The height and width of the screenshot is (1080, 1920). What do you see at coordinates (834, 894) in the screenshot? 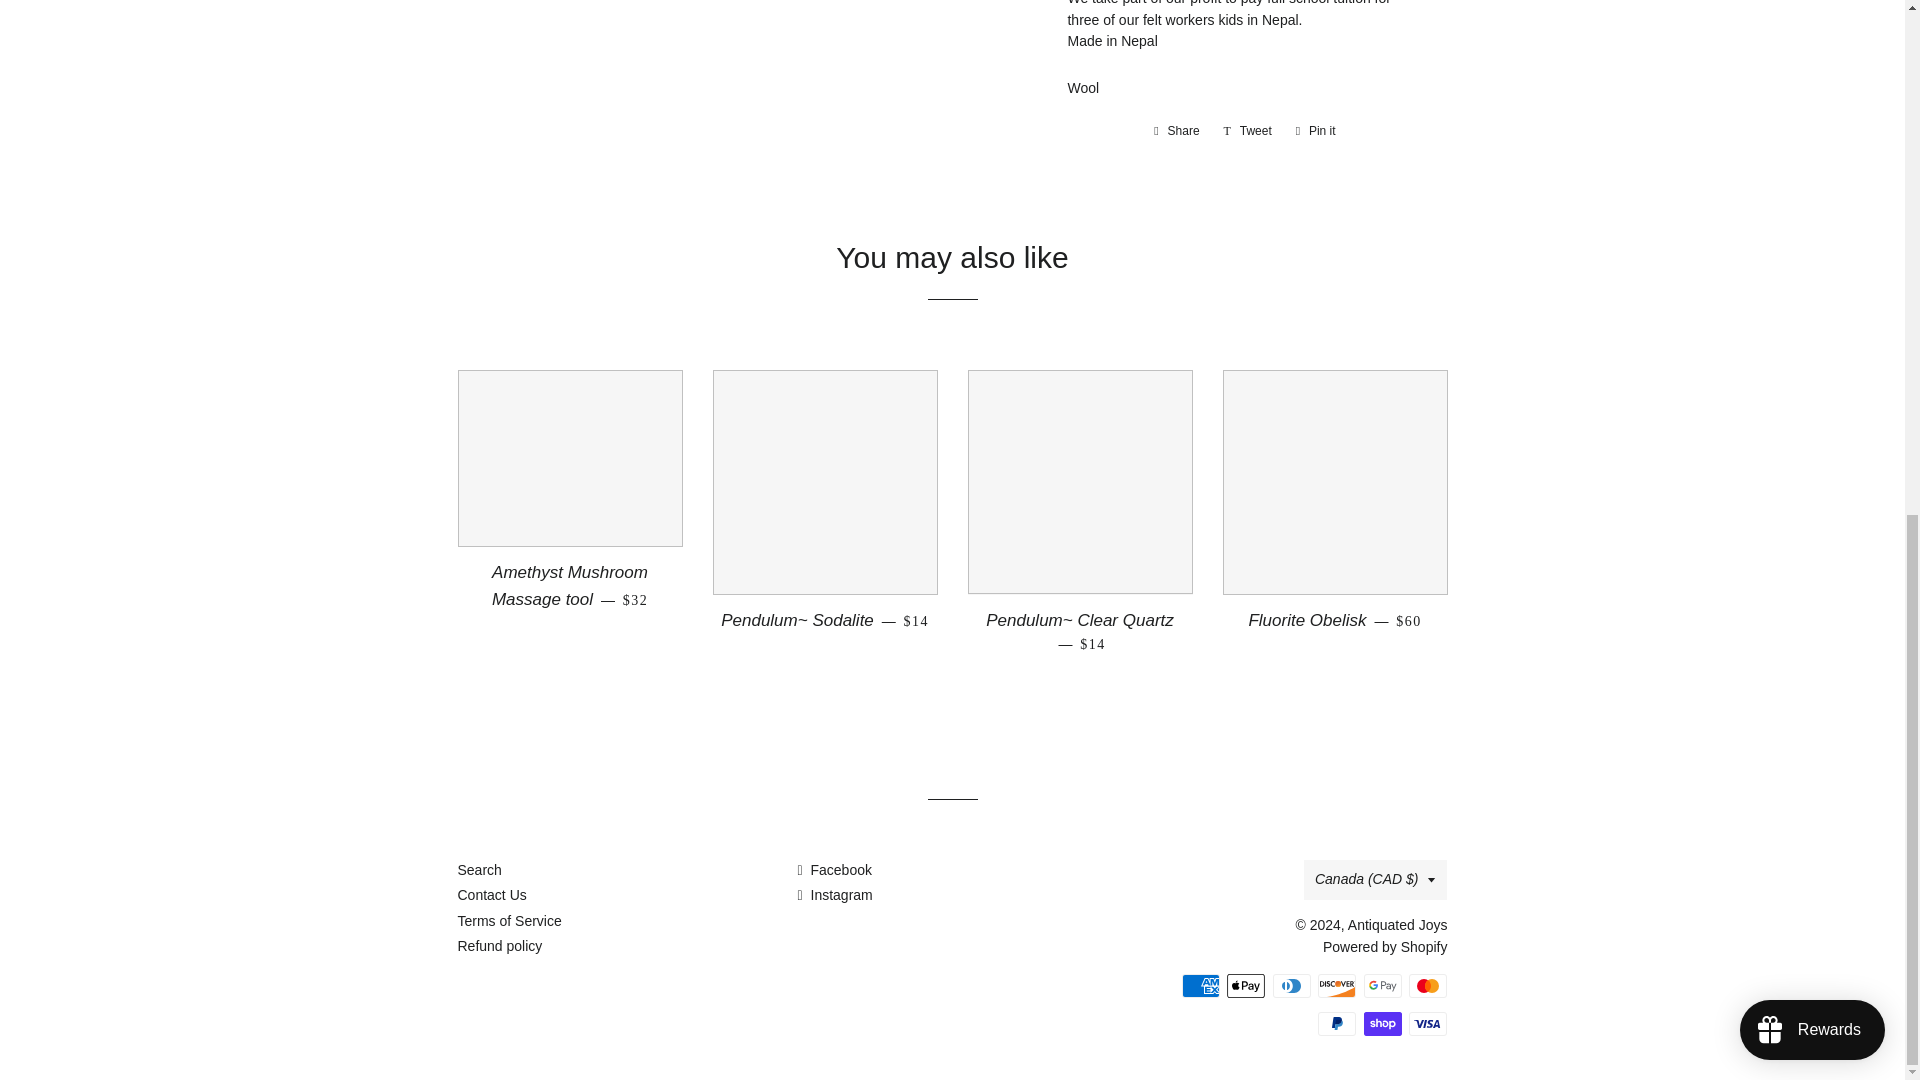
I see `Antiquated Joys on Facebook` at bounding box center [834, 894].